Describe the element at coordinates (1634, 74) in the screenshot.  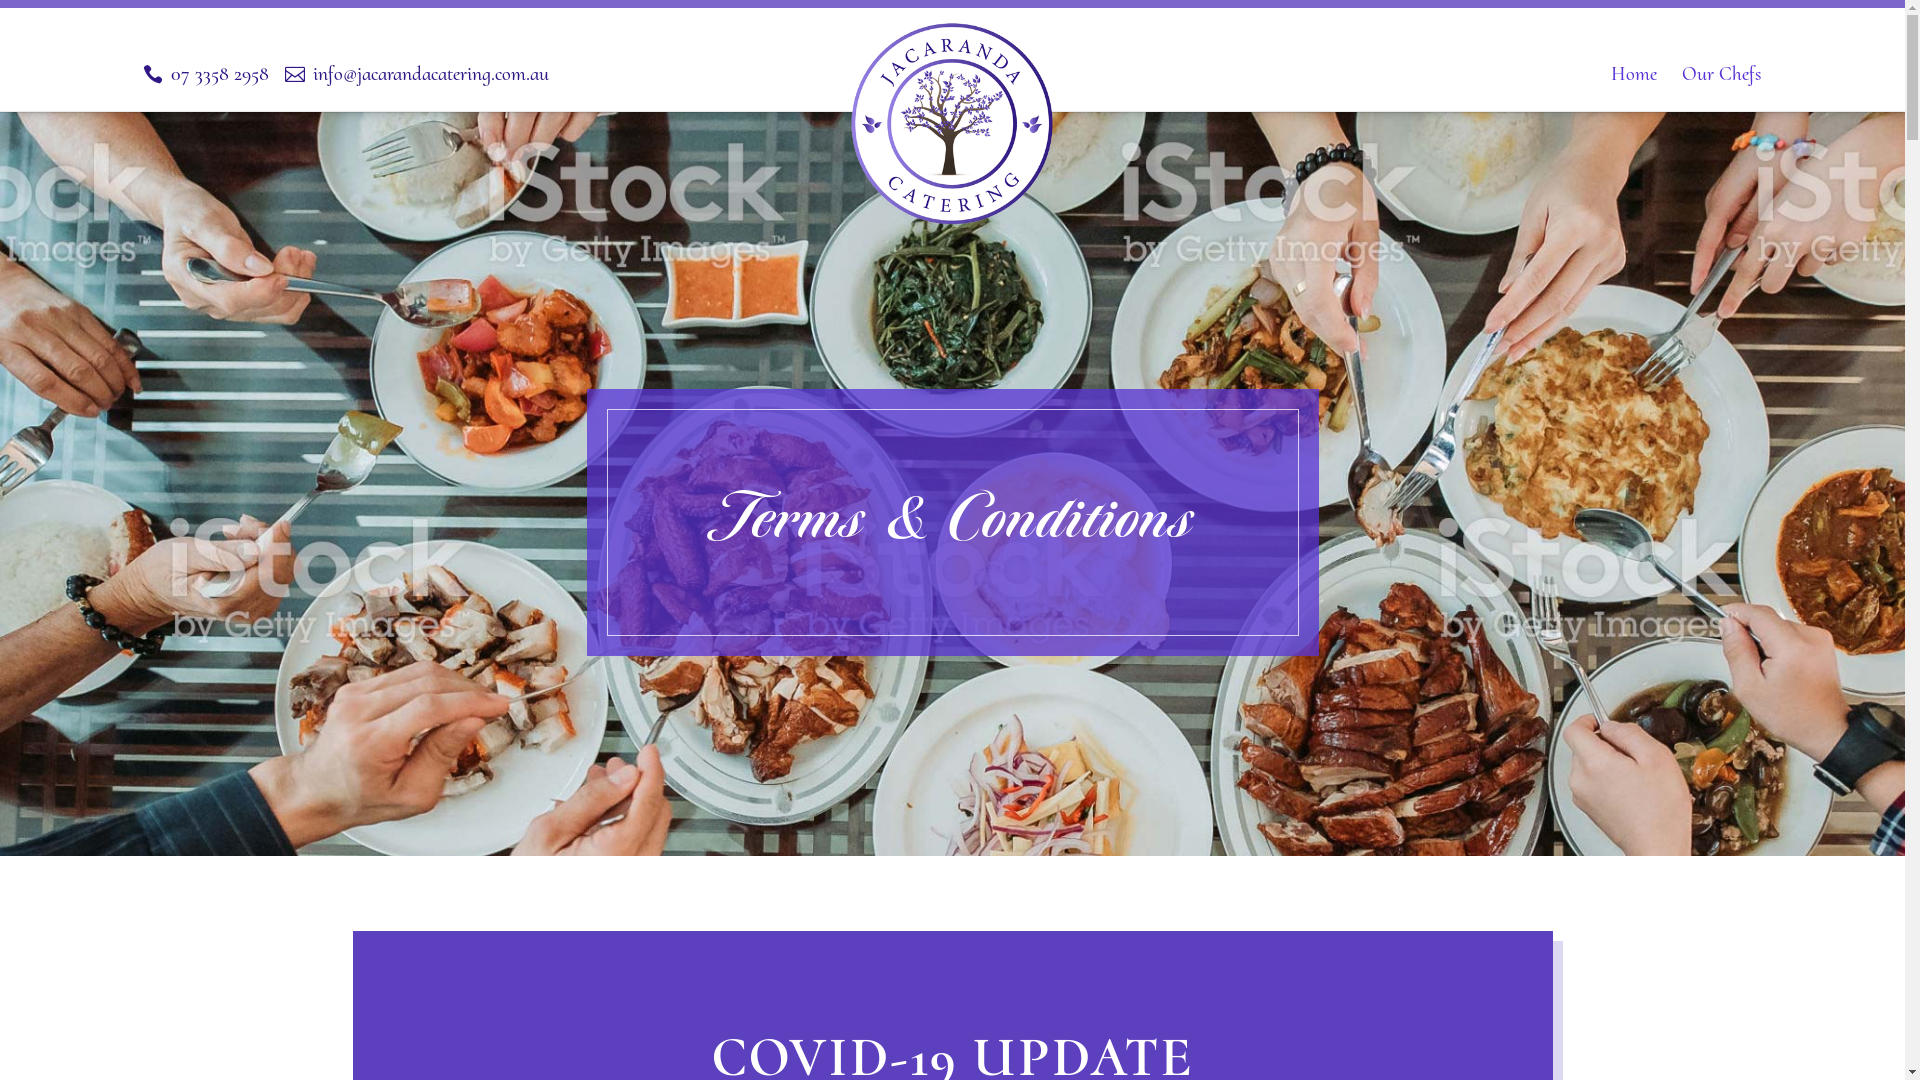
I see `Home` at that location.